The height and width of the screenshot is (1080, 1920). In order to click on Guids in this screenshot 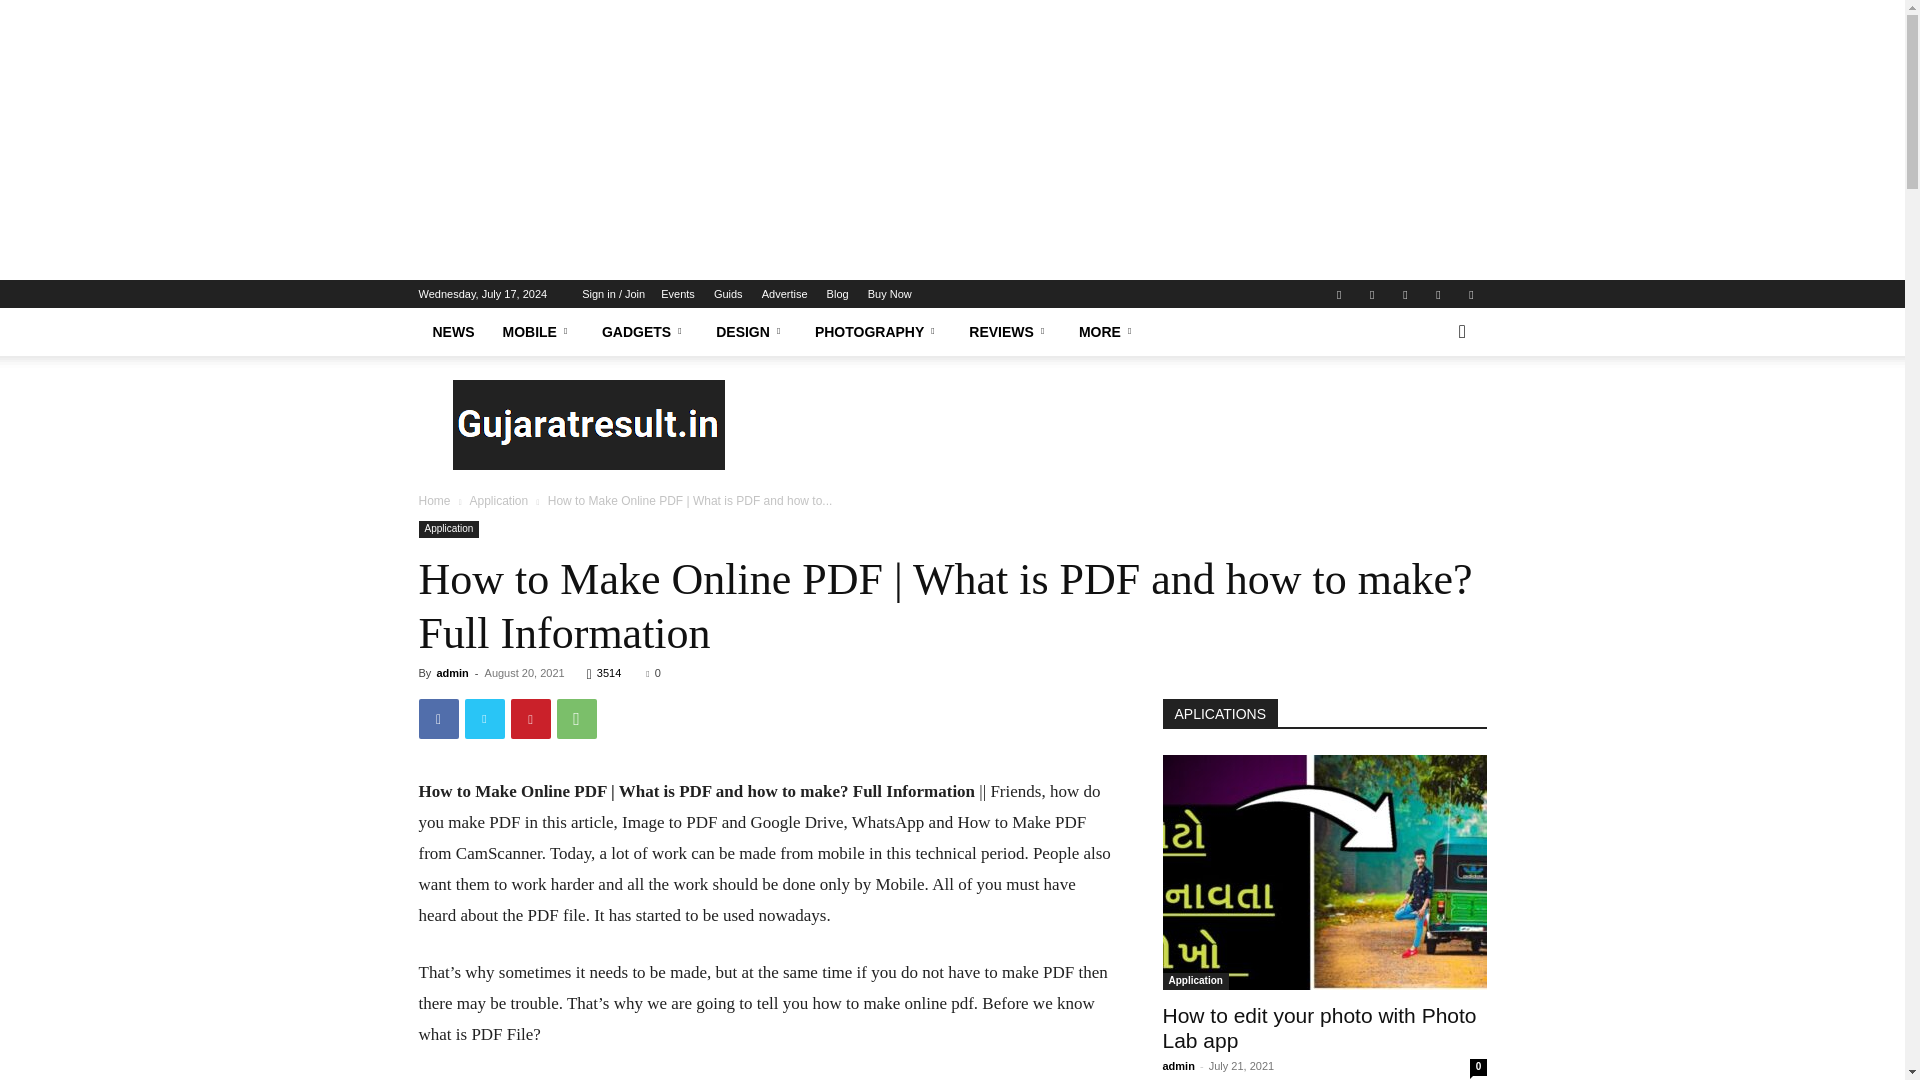, I will do `click(728, 294)`.